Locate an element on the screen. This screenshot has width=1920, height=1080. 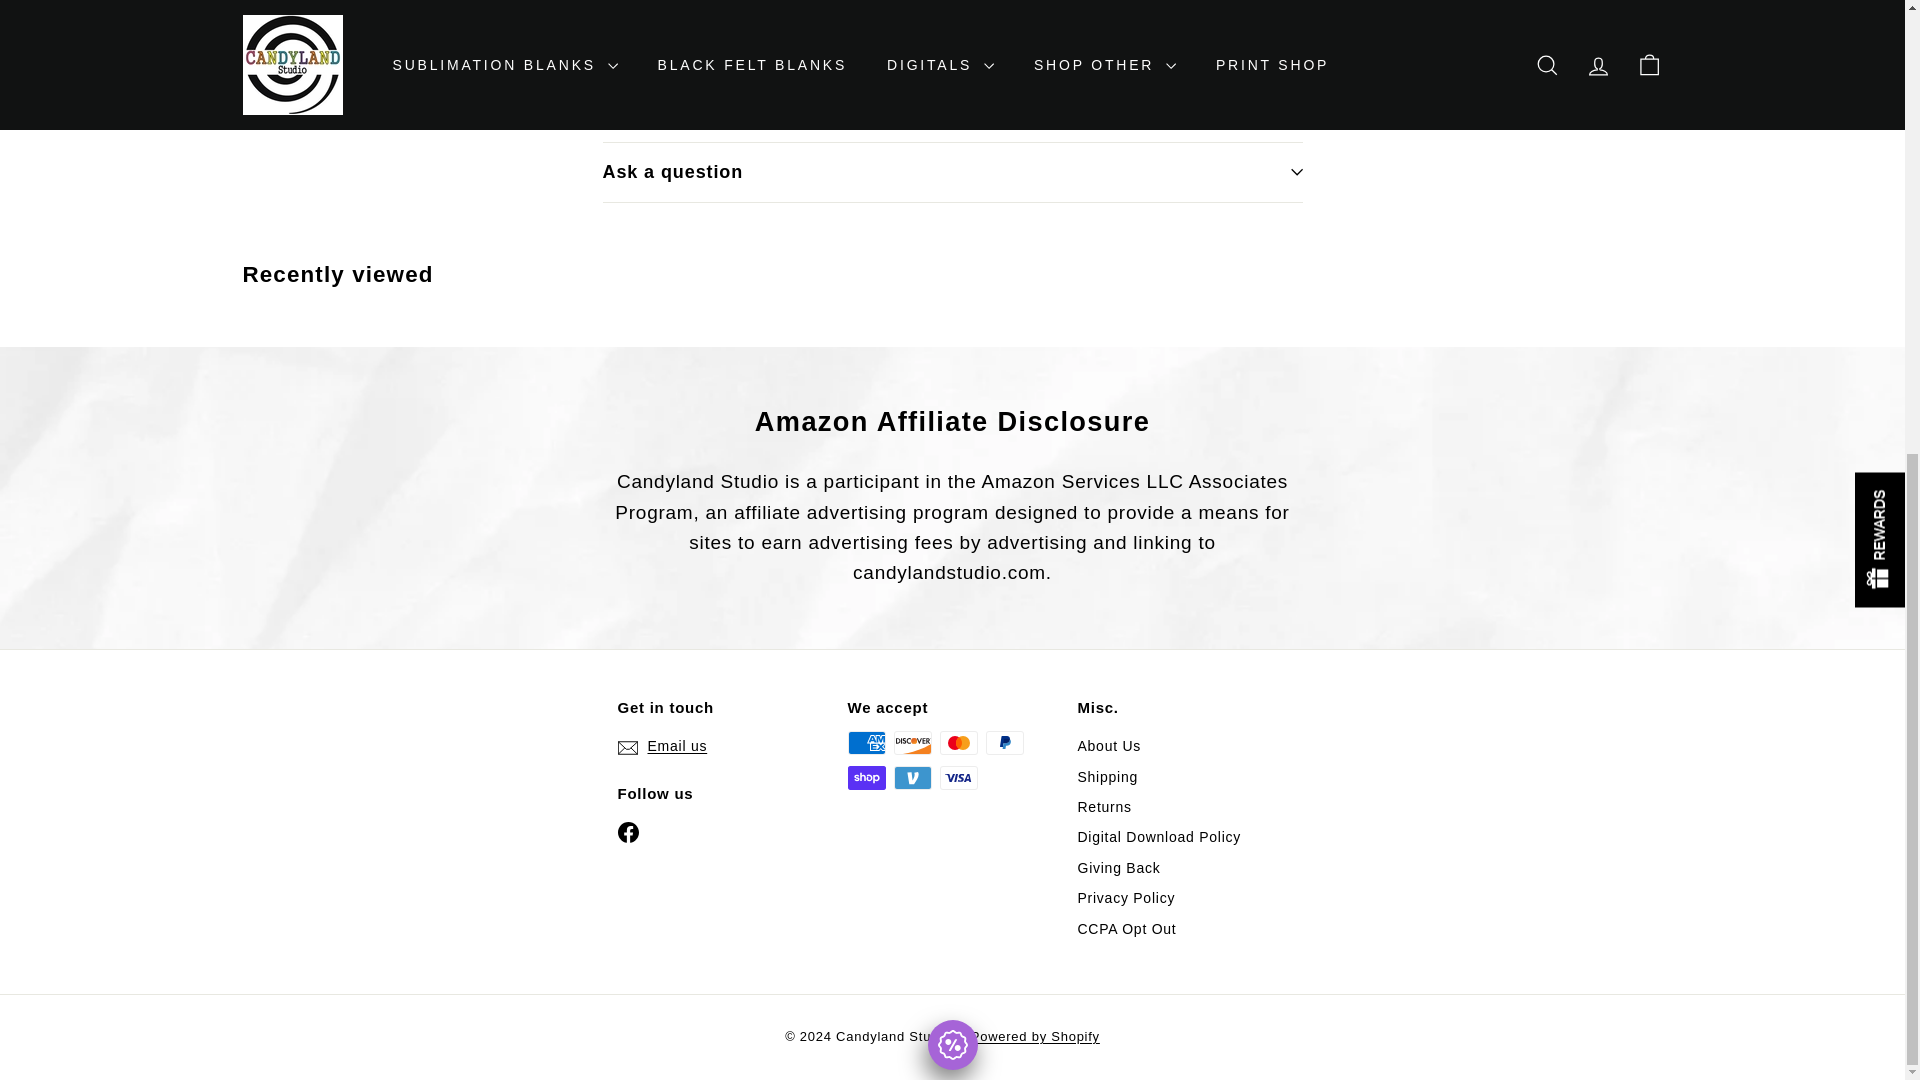
American Express is located at coordinates (866, 742).